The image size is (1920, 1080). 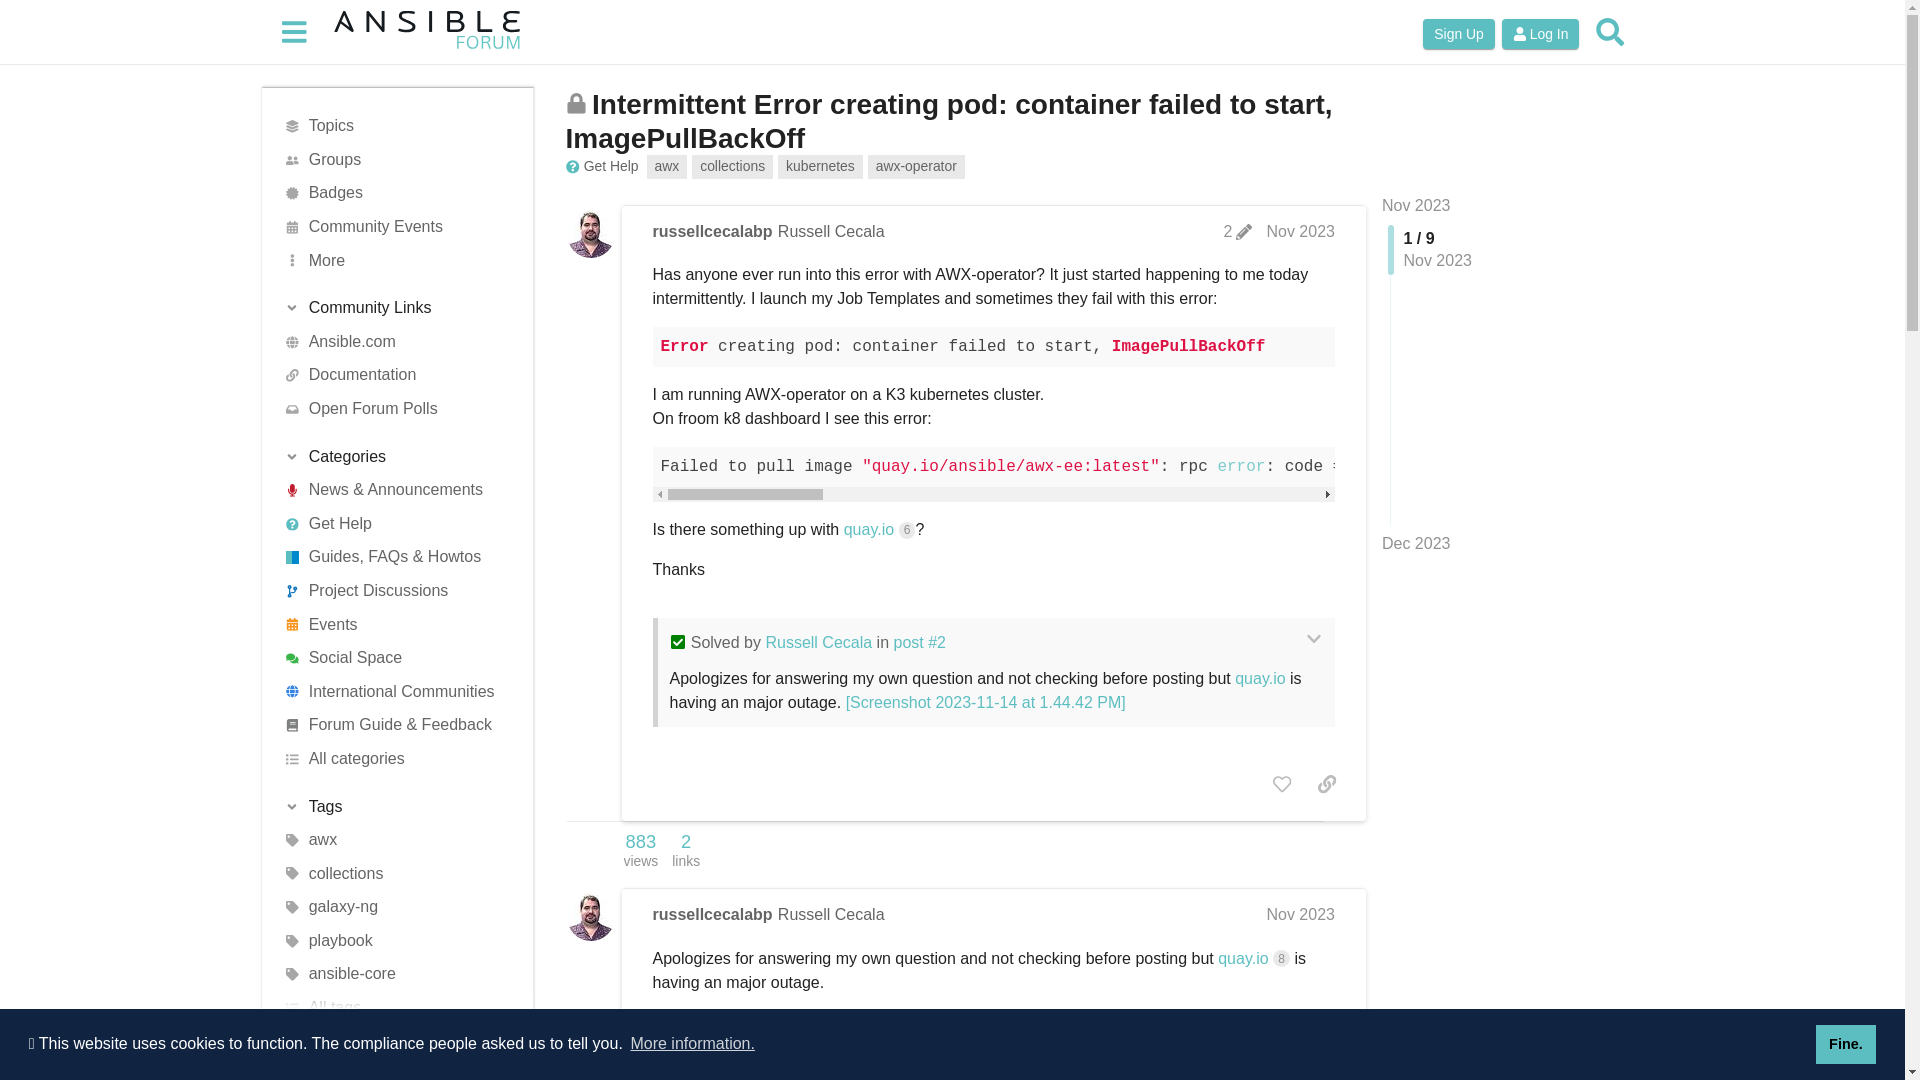 What do you see at coordinates (390, 908) in the screenshot?
I see `galaxy-ng` at bounding box center [390, 908].